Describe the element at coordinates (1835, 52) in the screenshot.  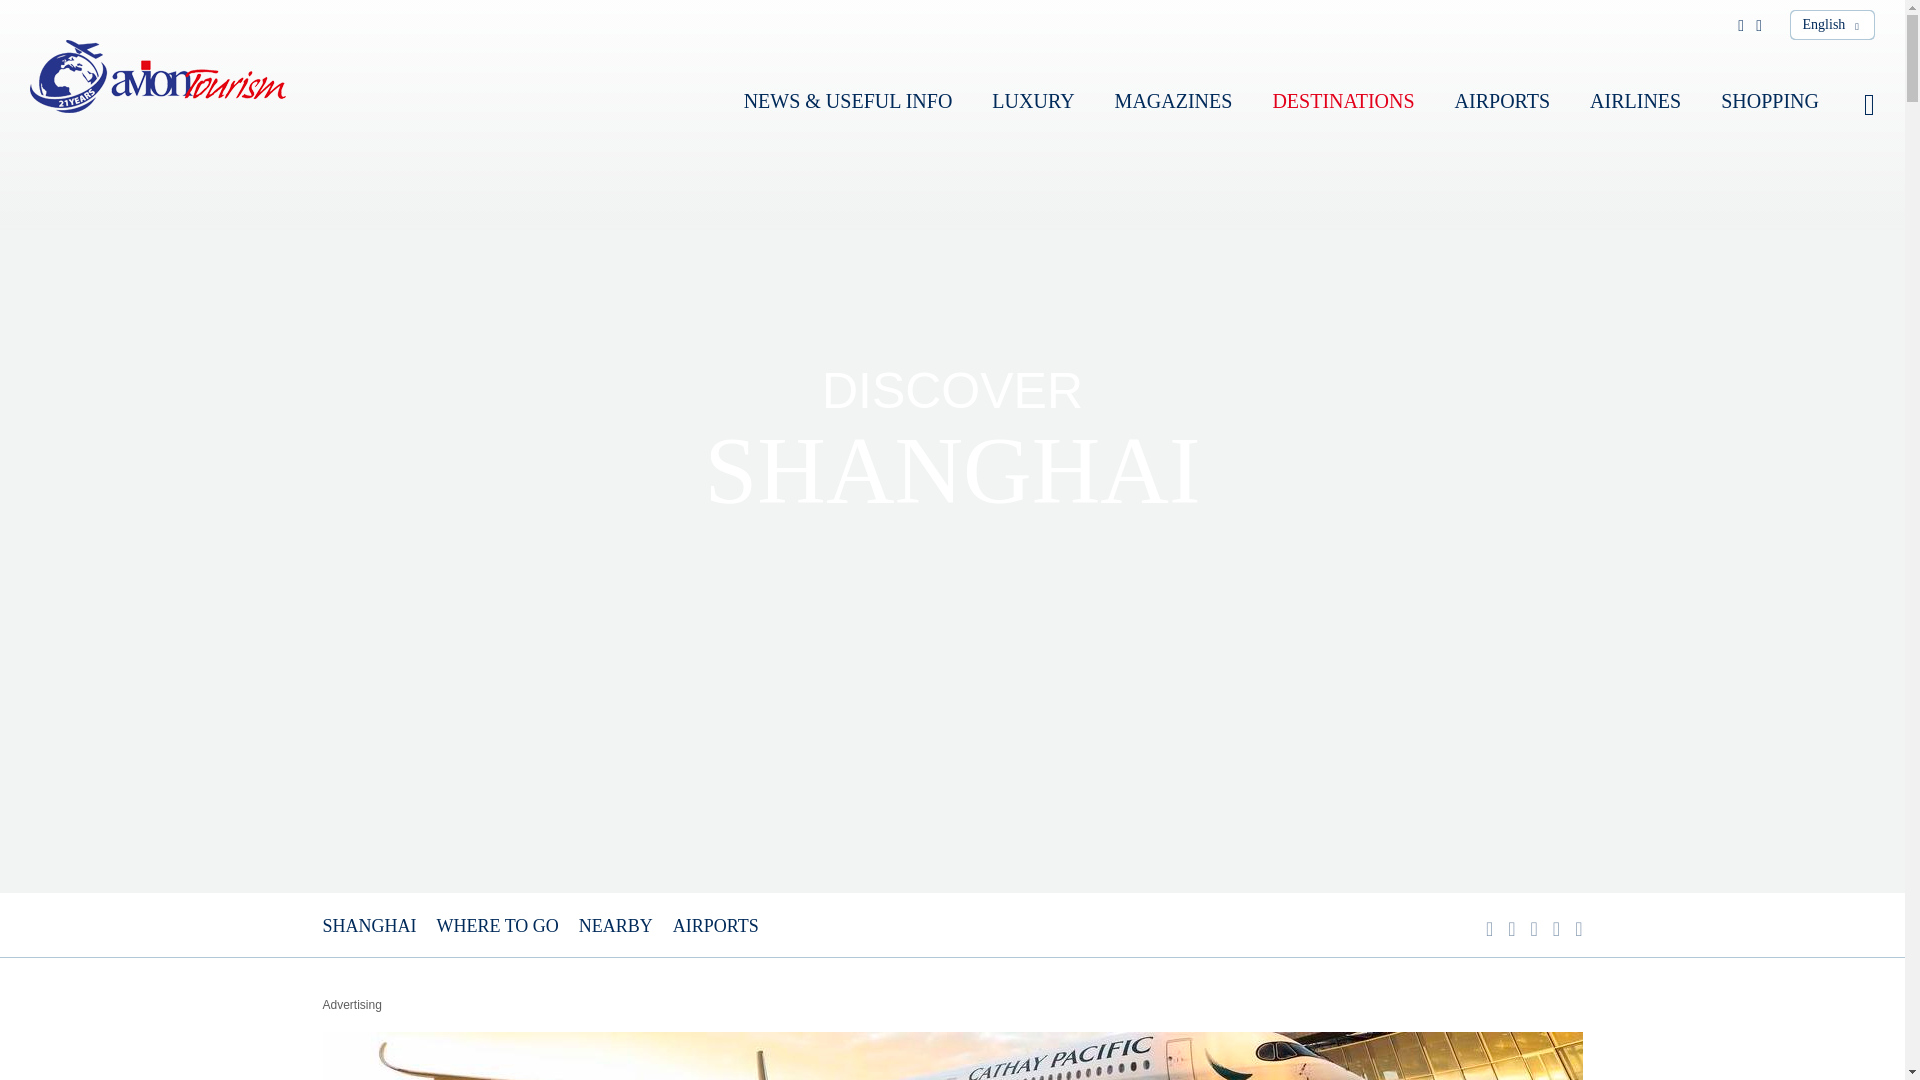
I see `Italiano` at that location.